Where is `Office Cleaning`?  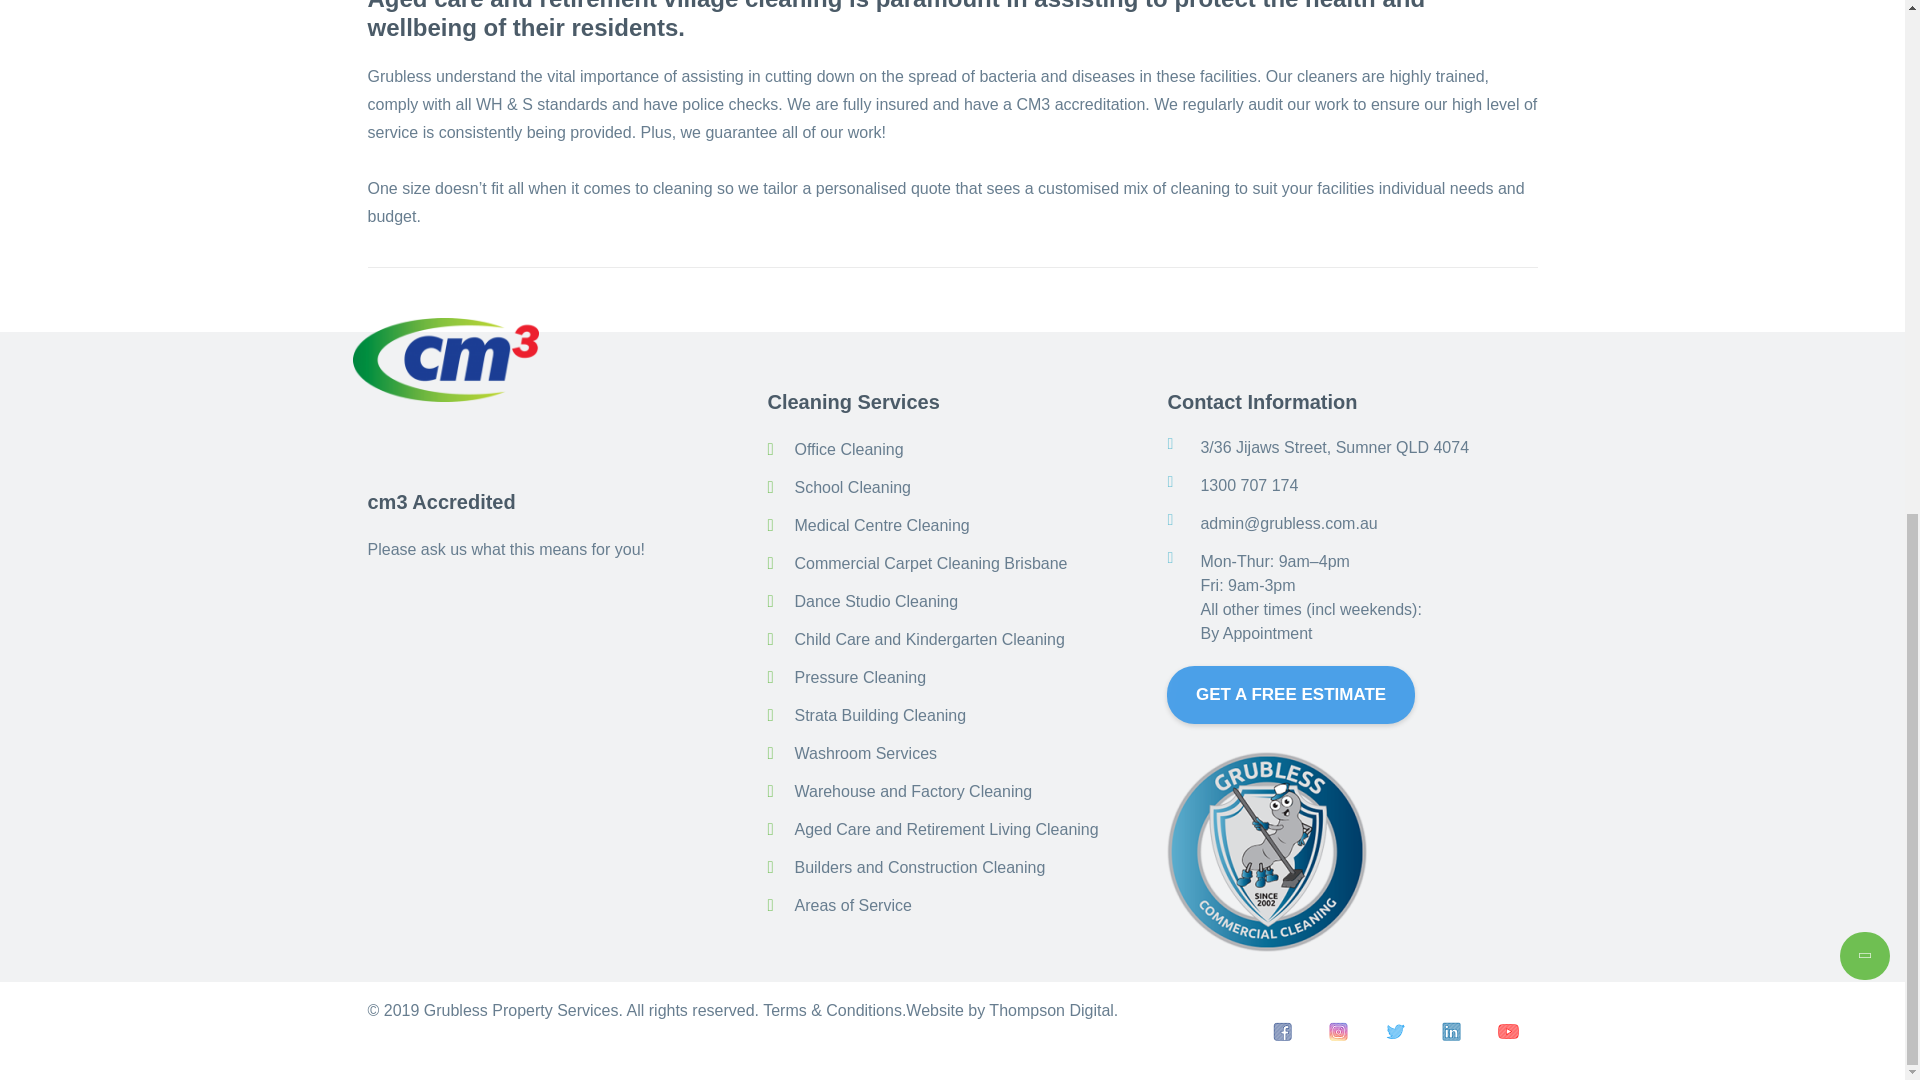
Office Cleaning is located at coordinates (848, 448).